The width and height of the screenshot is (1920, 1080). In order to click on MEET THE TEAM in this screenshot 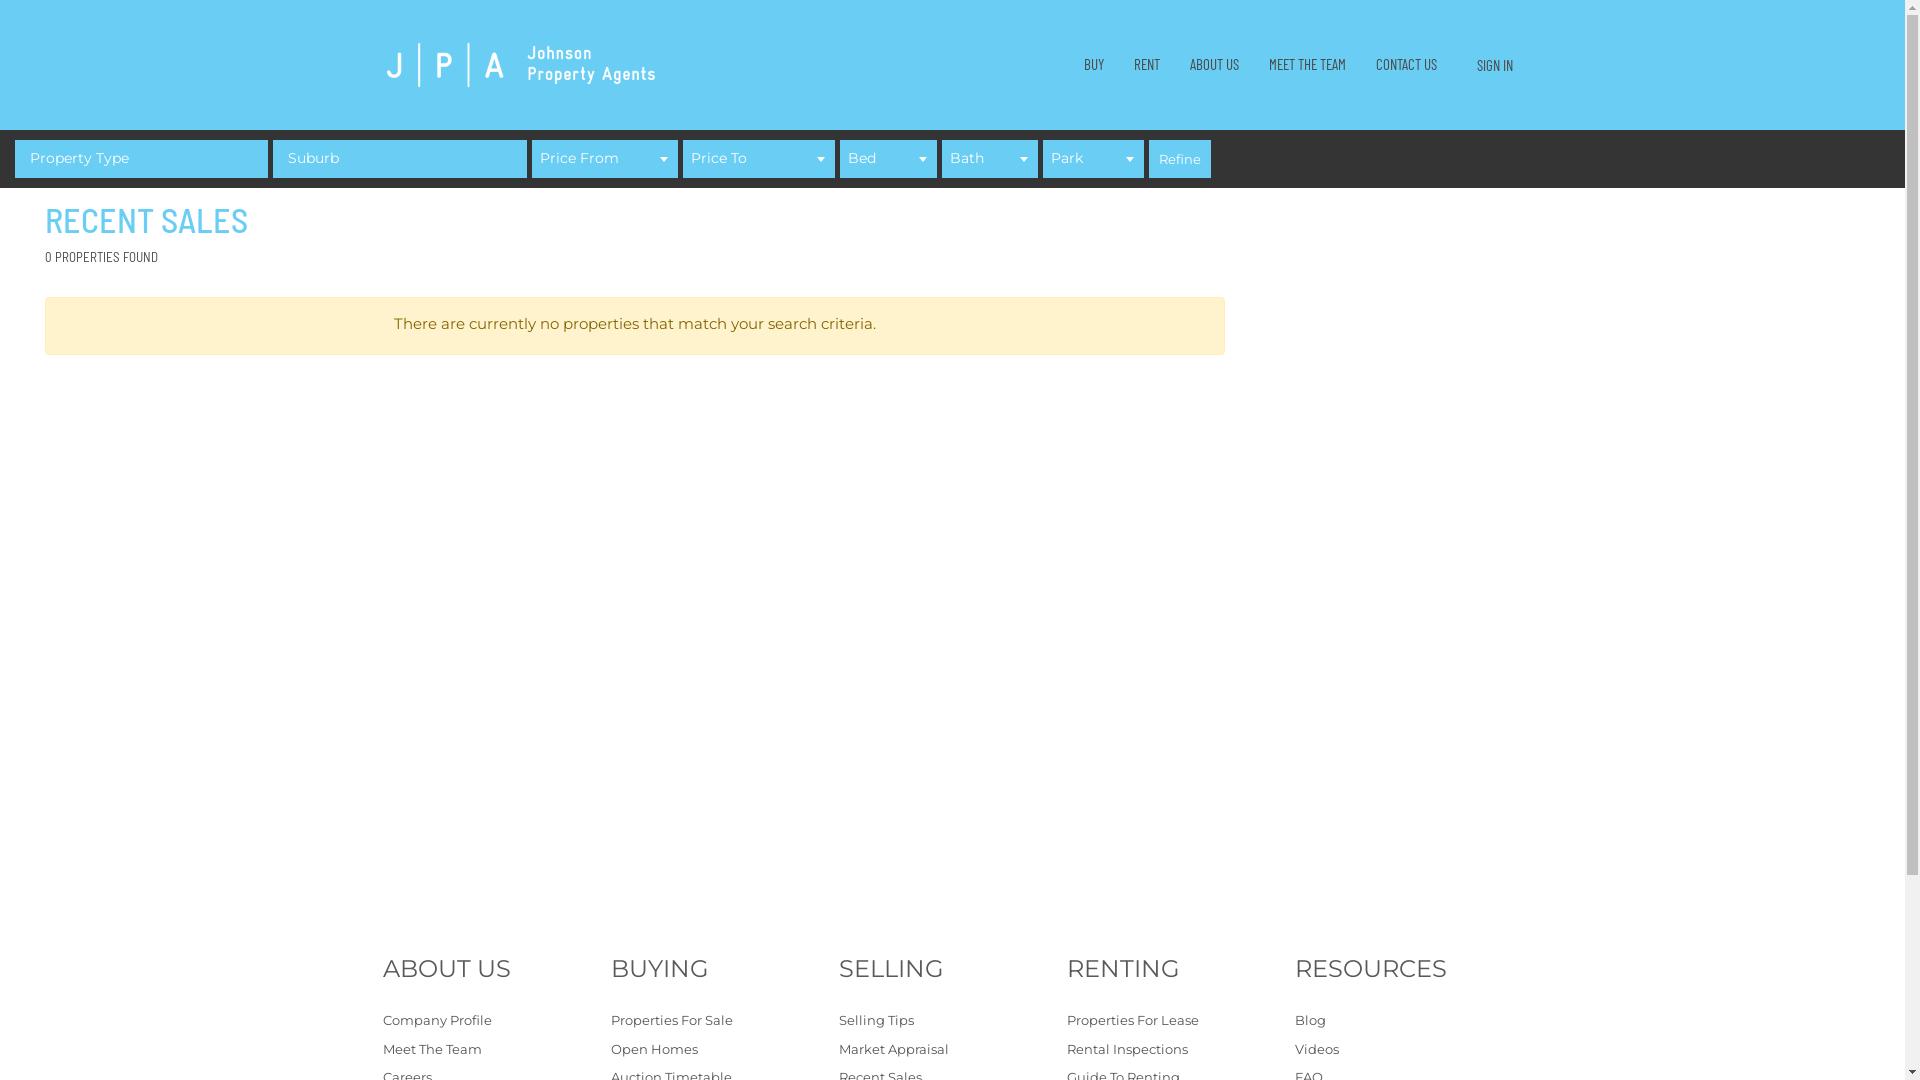, I will do `click(1308, 64)`.